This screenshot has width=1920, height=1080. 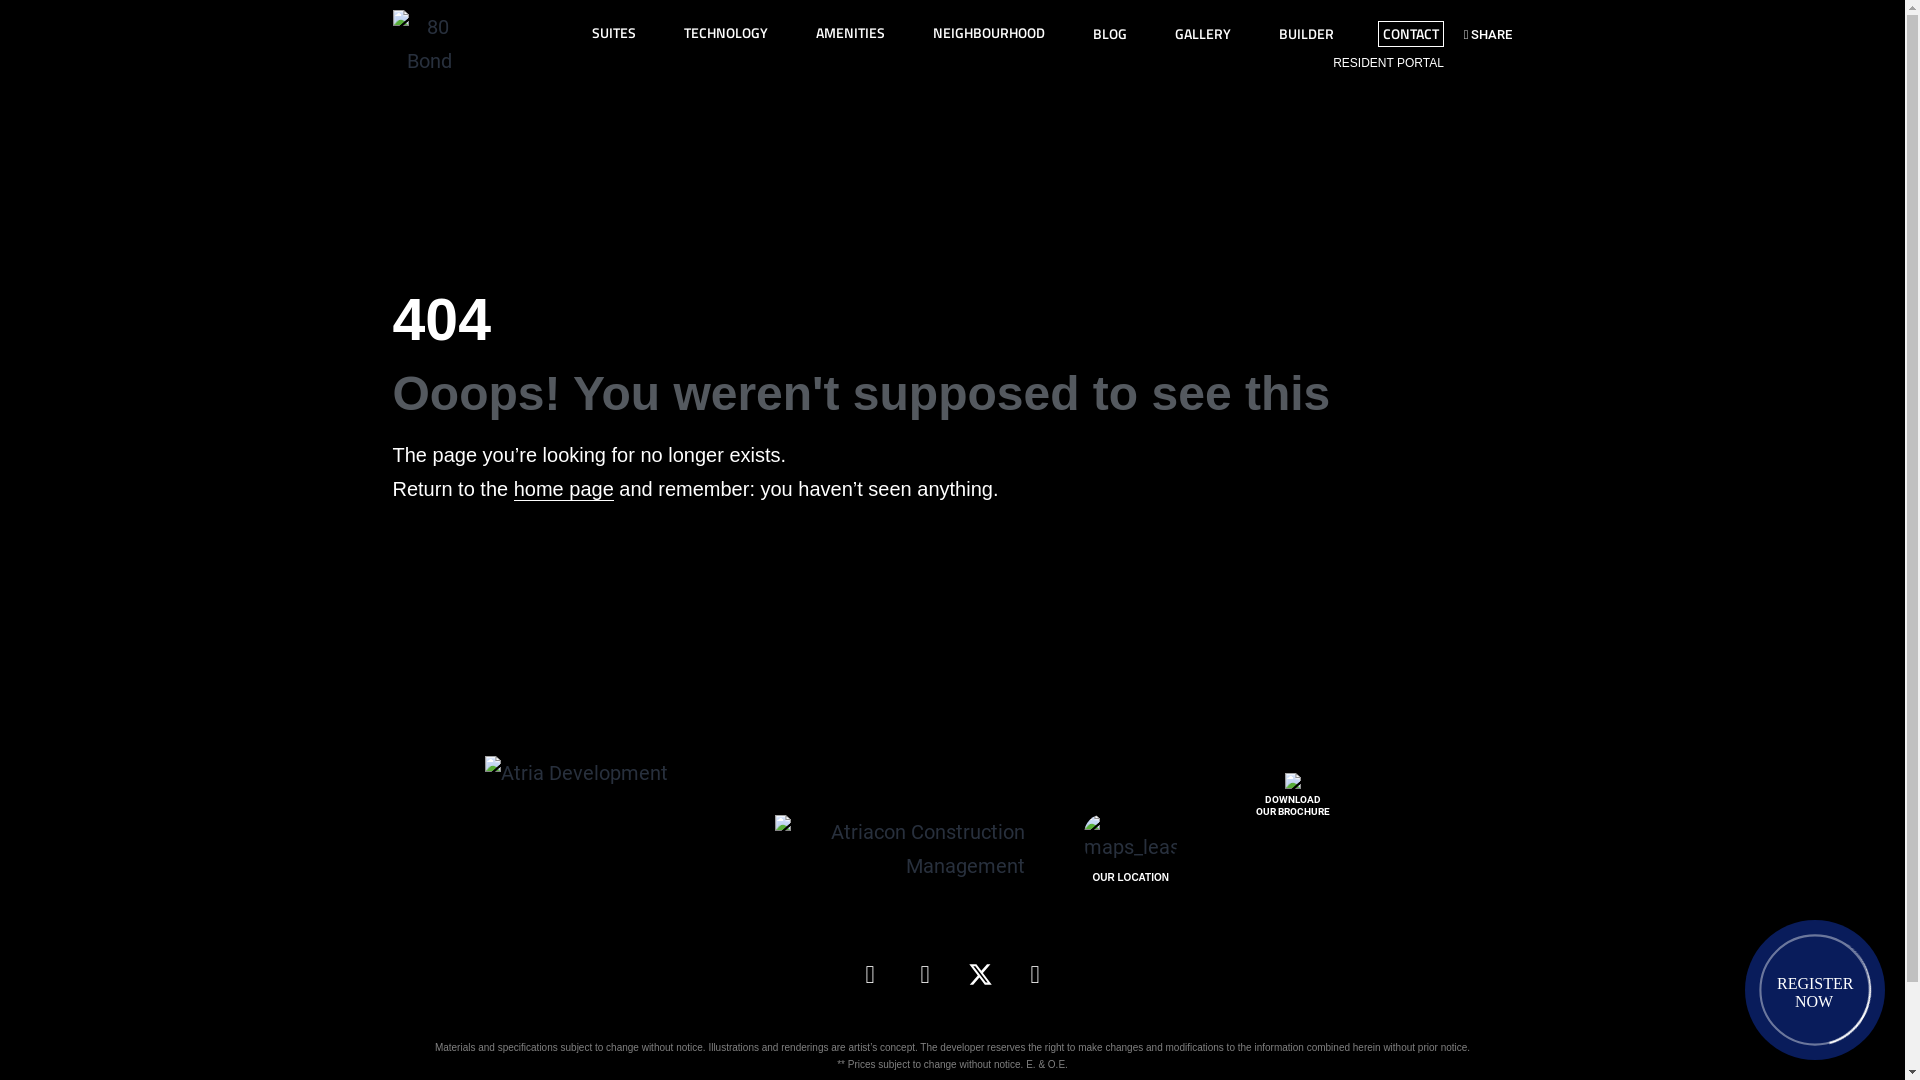 What do you see at coordinates (1110, 34) in the screenshot?
I see `BLOG` at bounding box center [1110, 34].